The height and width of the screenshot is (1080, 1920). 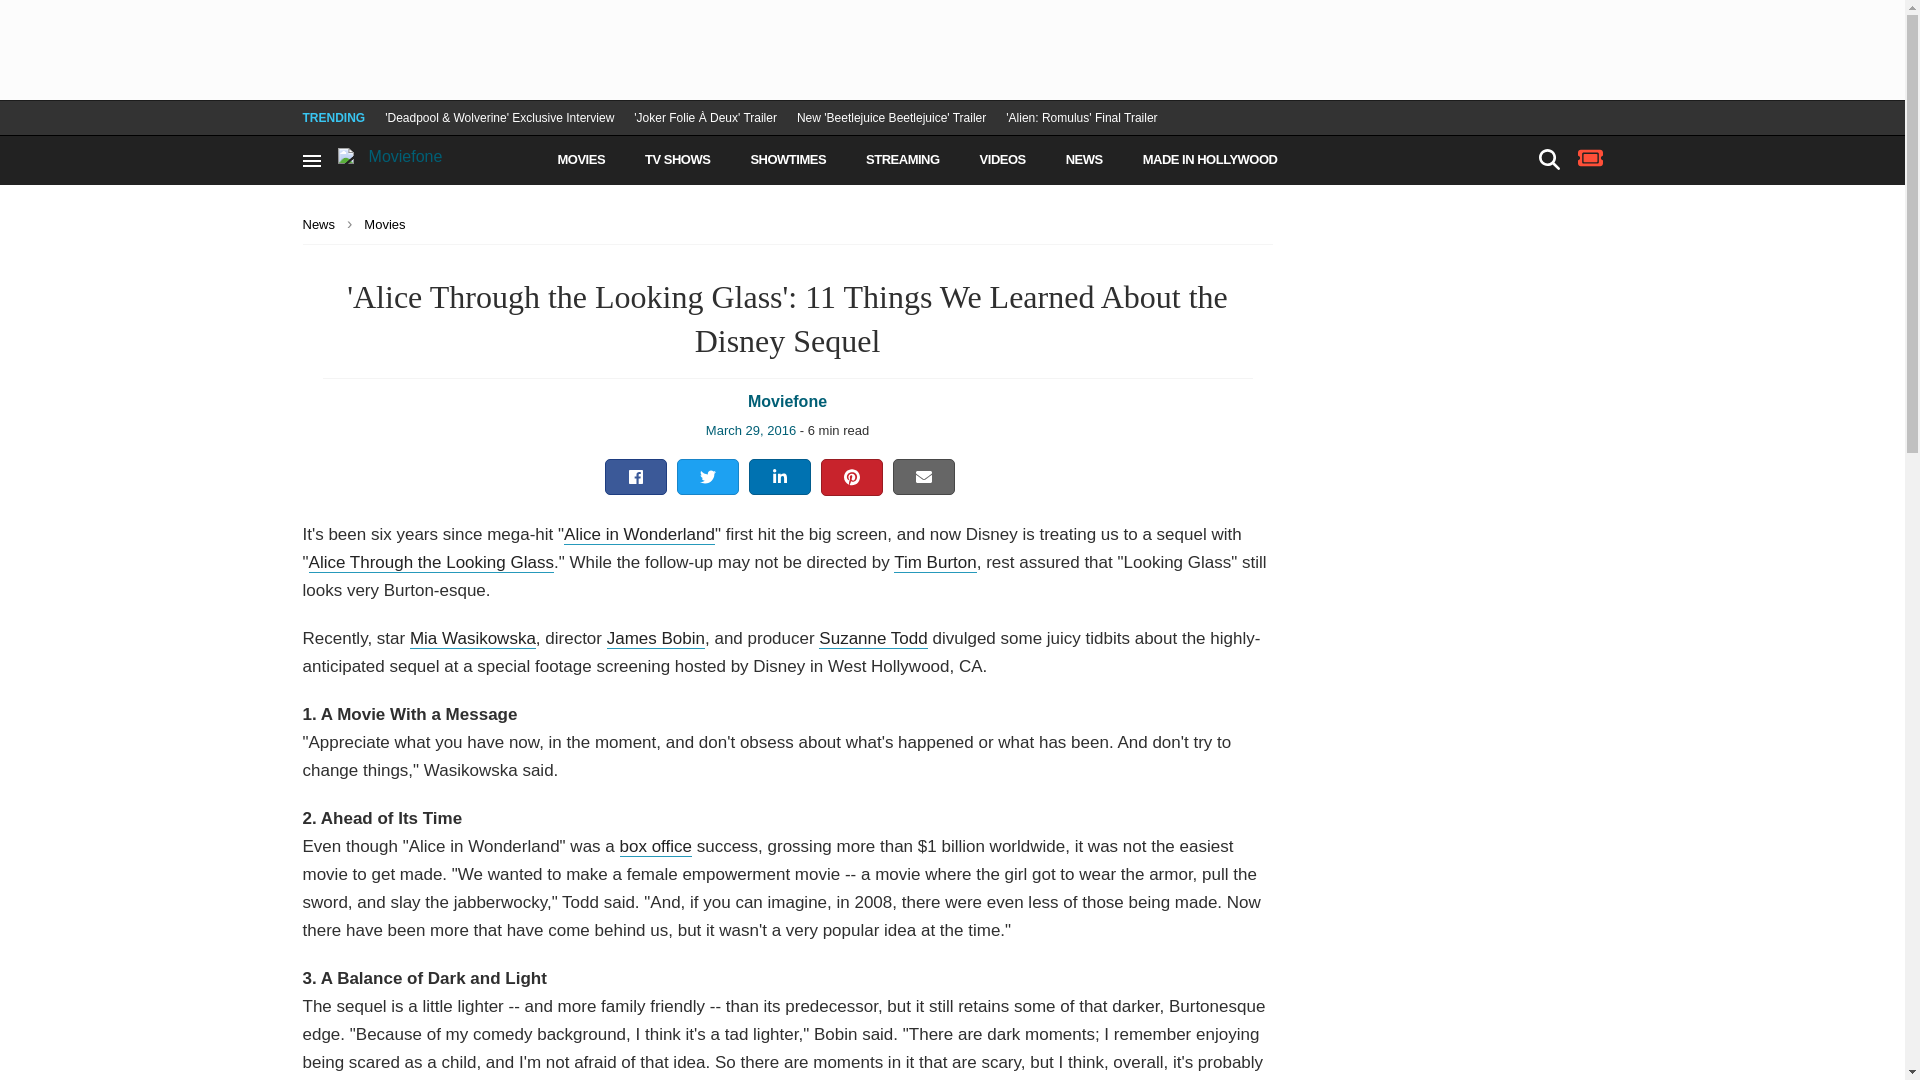 I want to click on Moviefone, so click(x=437, y=153).